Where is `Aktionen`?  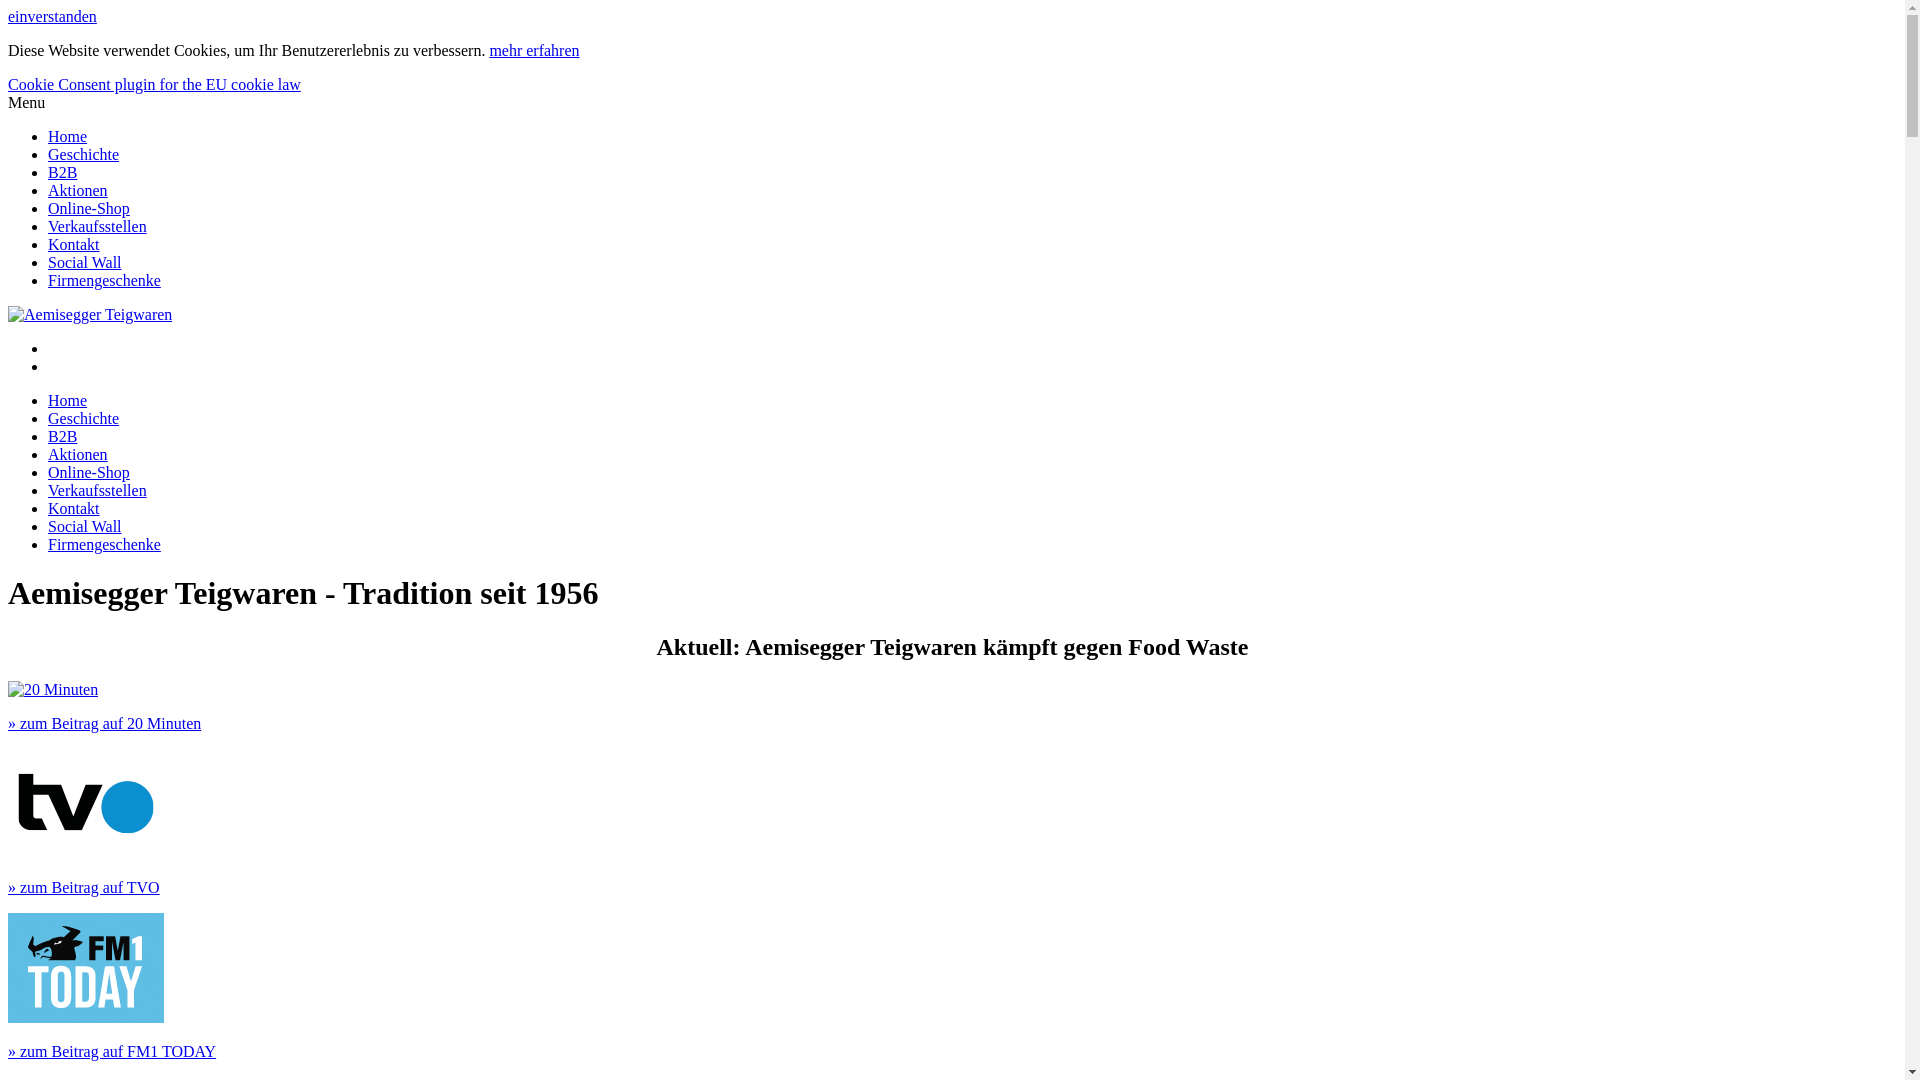 Aktionen is located at coordinates (78, 454).